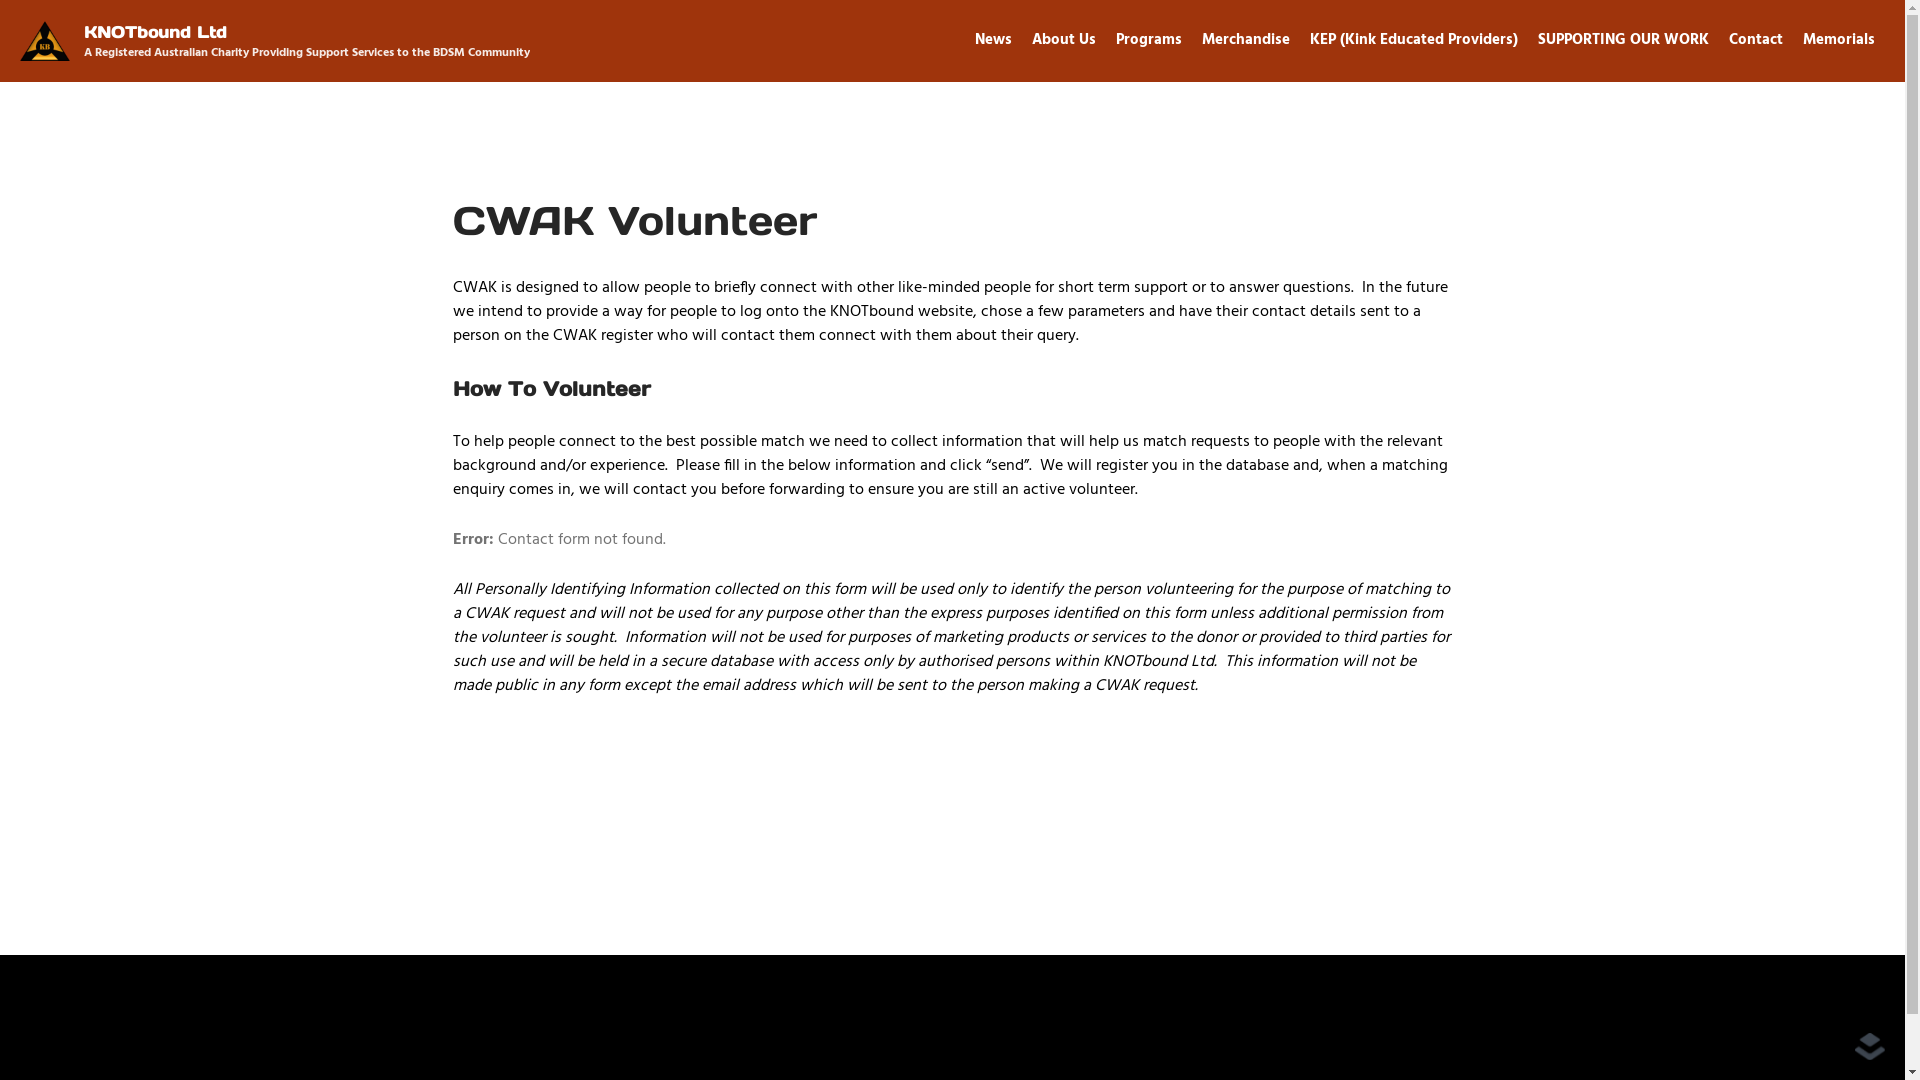 The width and height of the screenshot is (1920, 1080). Describe the element at coordinates (1064, 40) in the screenshot. I see `About Us` at that location.